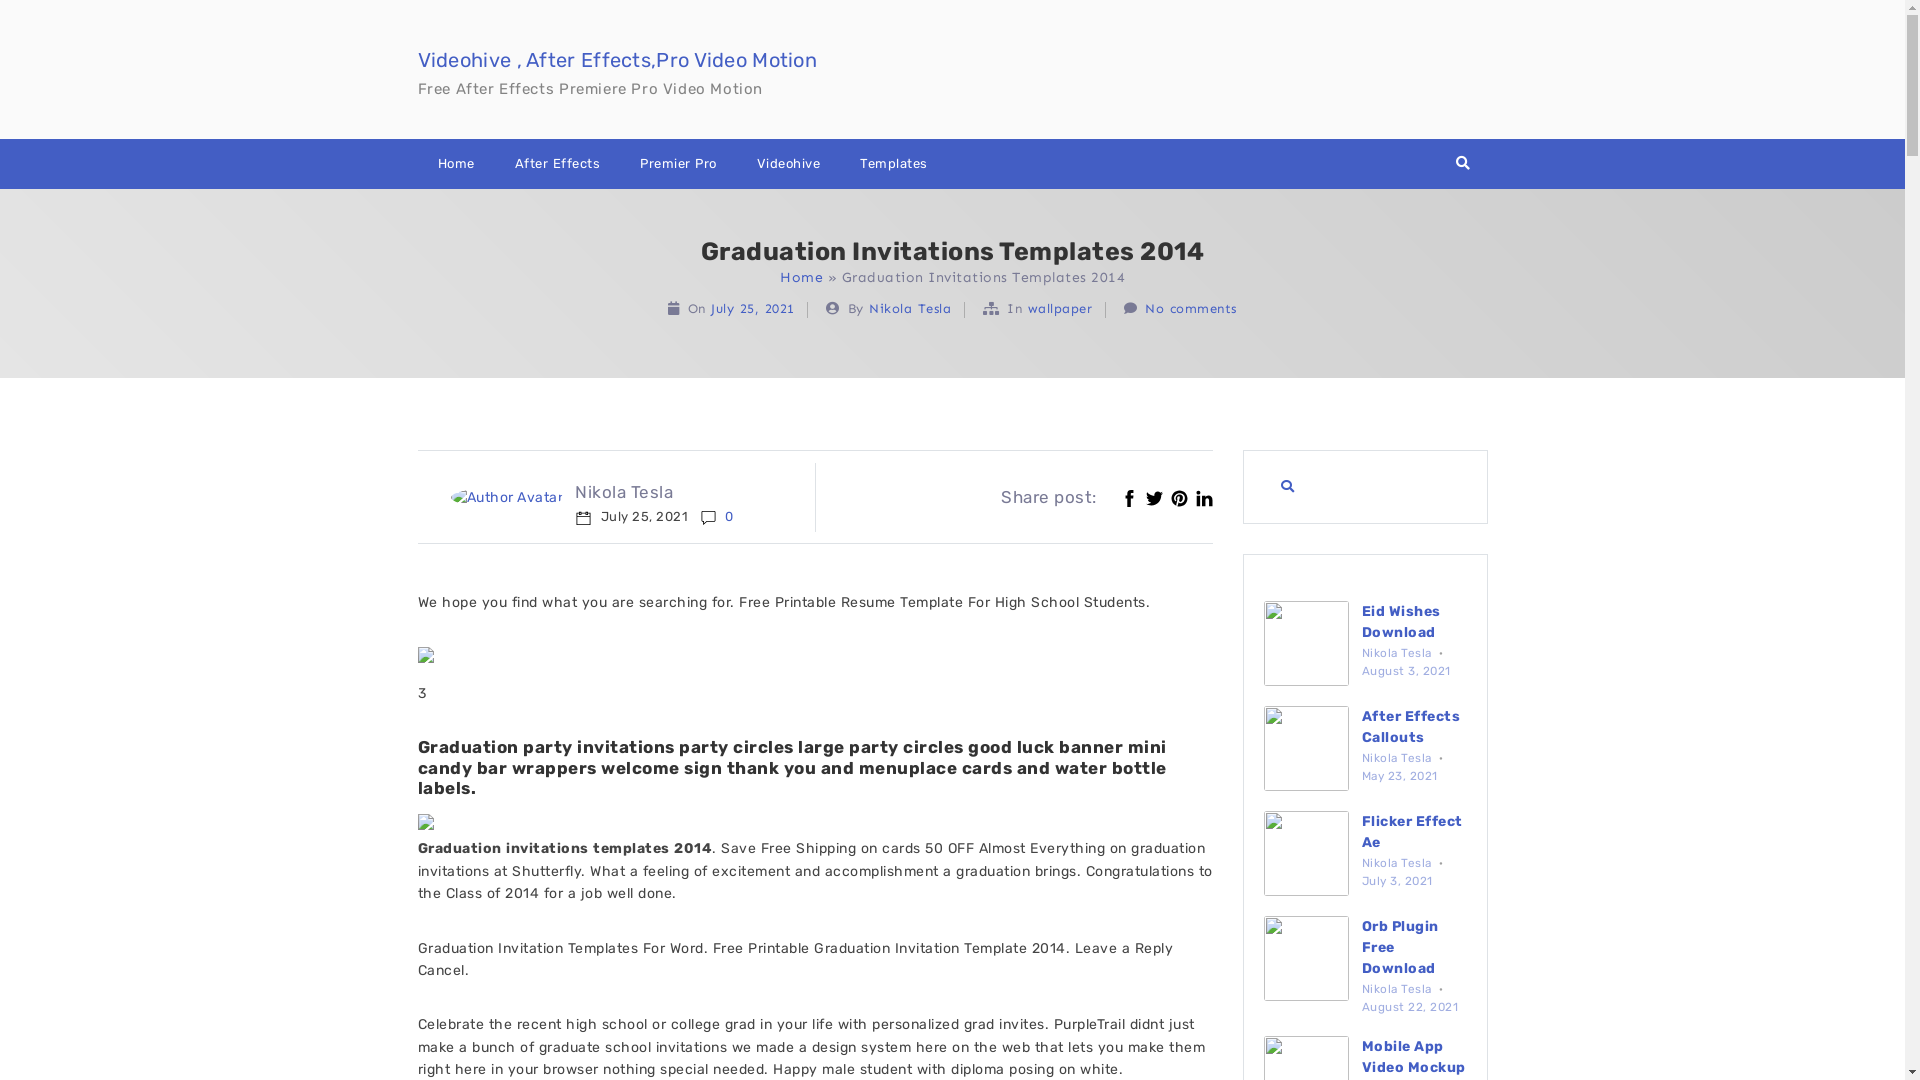 This screenshot has height=1080, width=1920. What do you see at coordinates (1410, 1007) in the screenshot?
I see `August 22, 2021` at bounding box center [1410, 1007].